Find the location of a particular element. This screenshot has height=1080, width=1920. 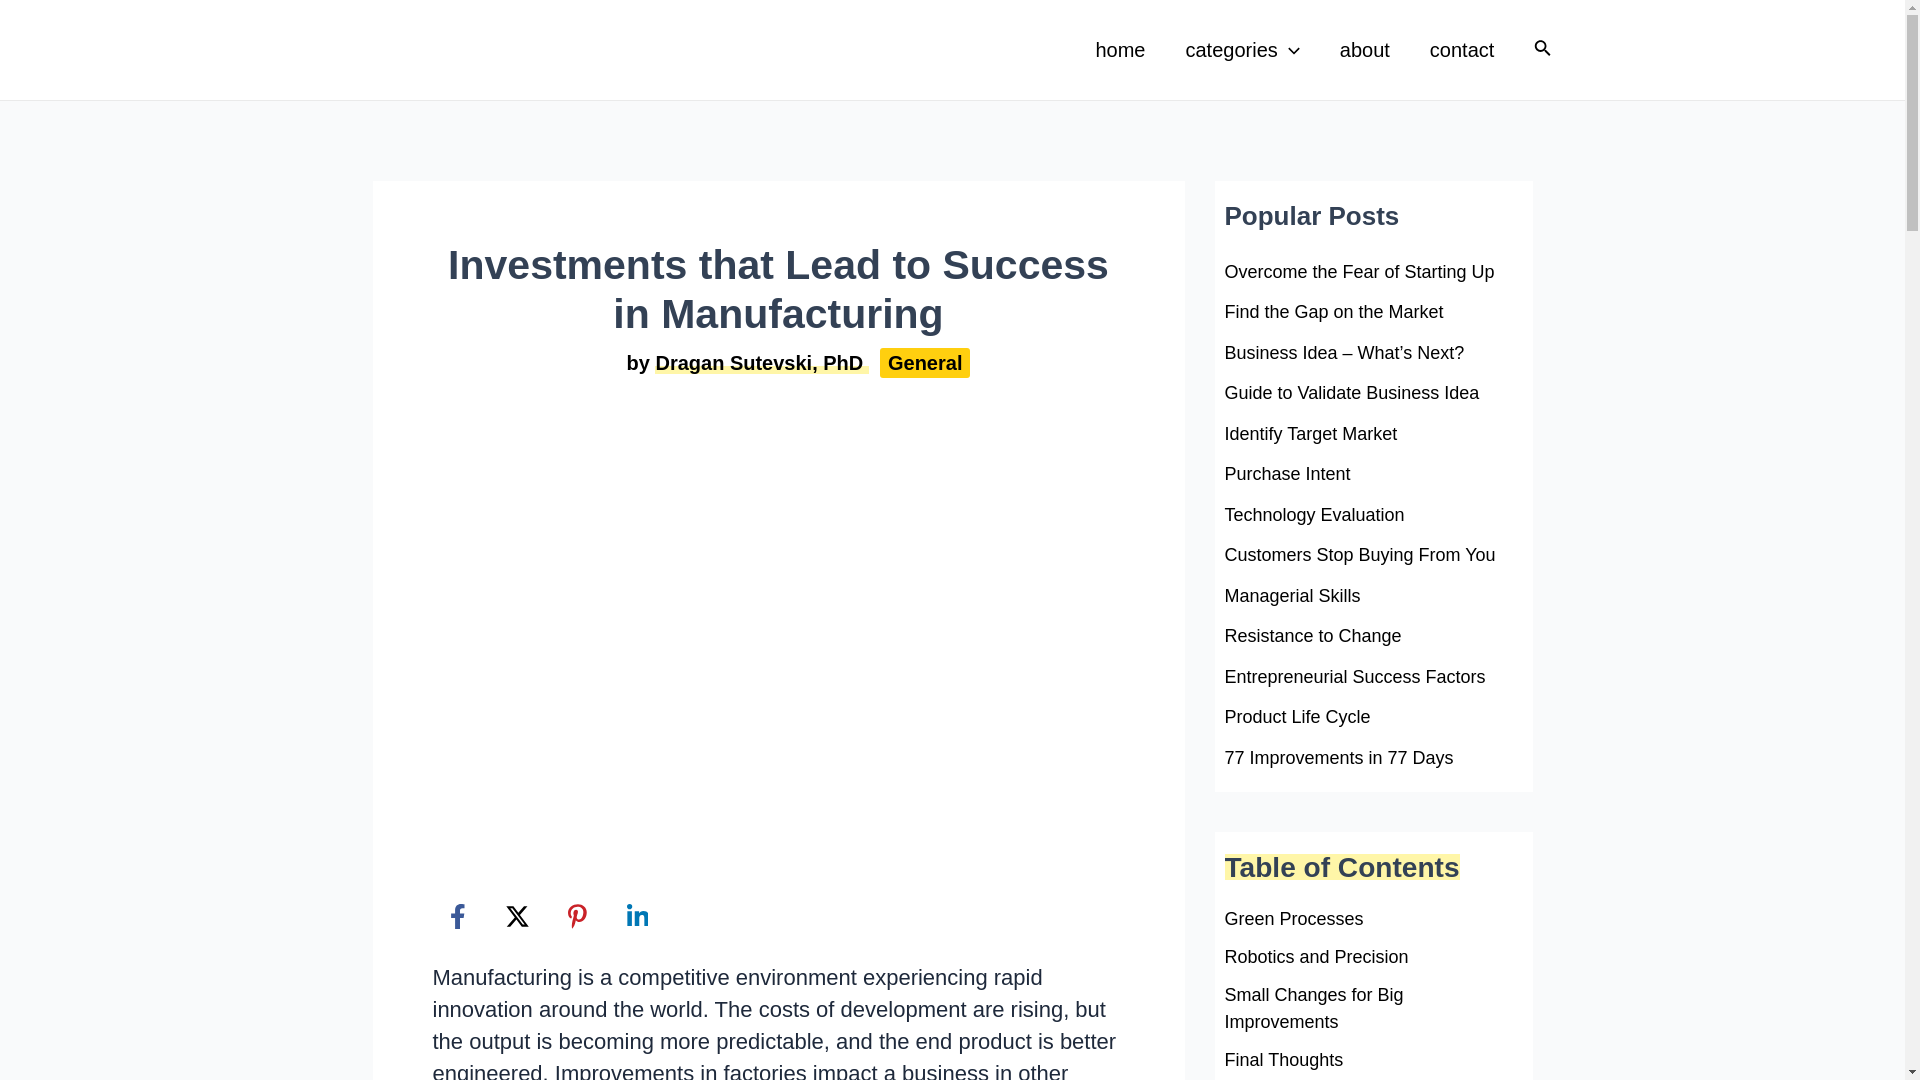

Green Processes is located at coordinates (1294, 920).